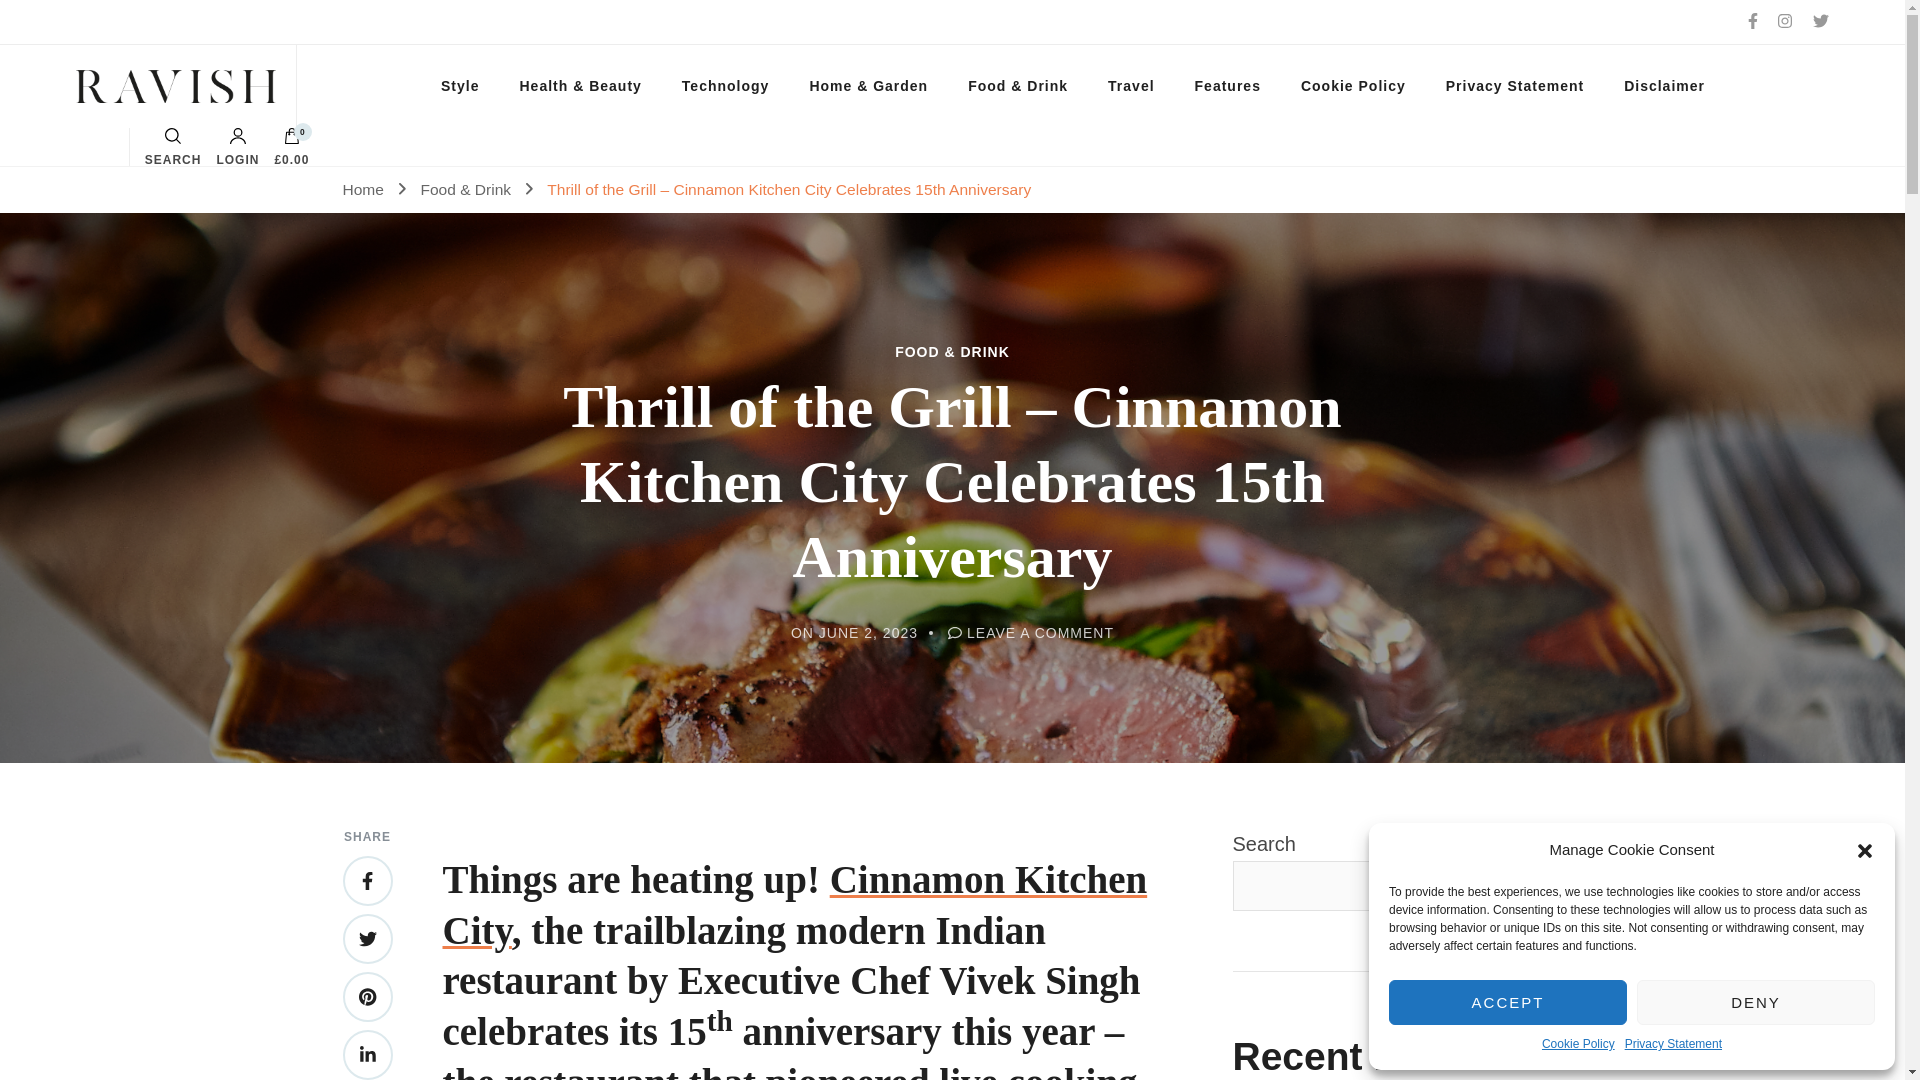  I want to click on Privacy Statement, so click(1514, 86).